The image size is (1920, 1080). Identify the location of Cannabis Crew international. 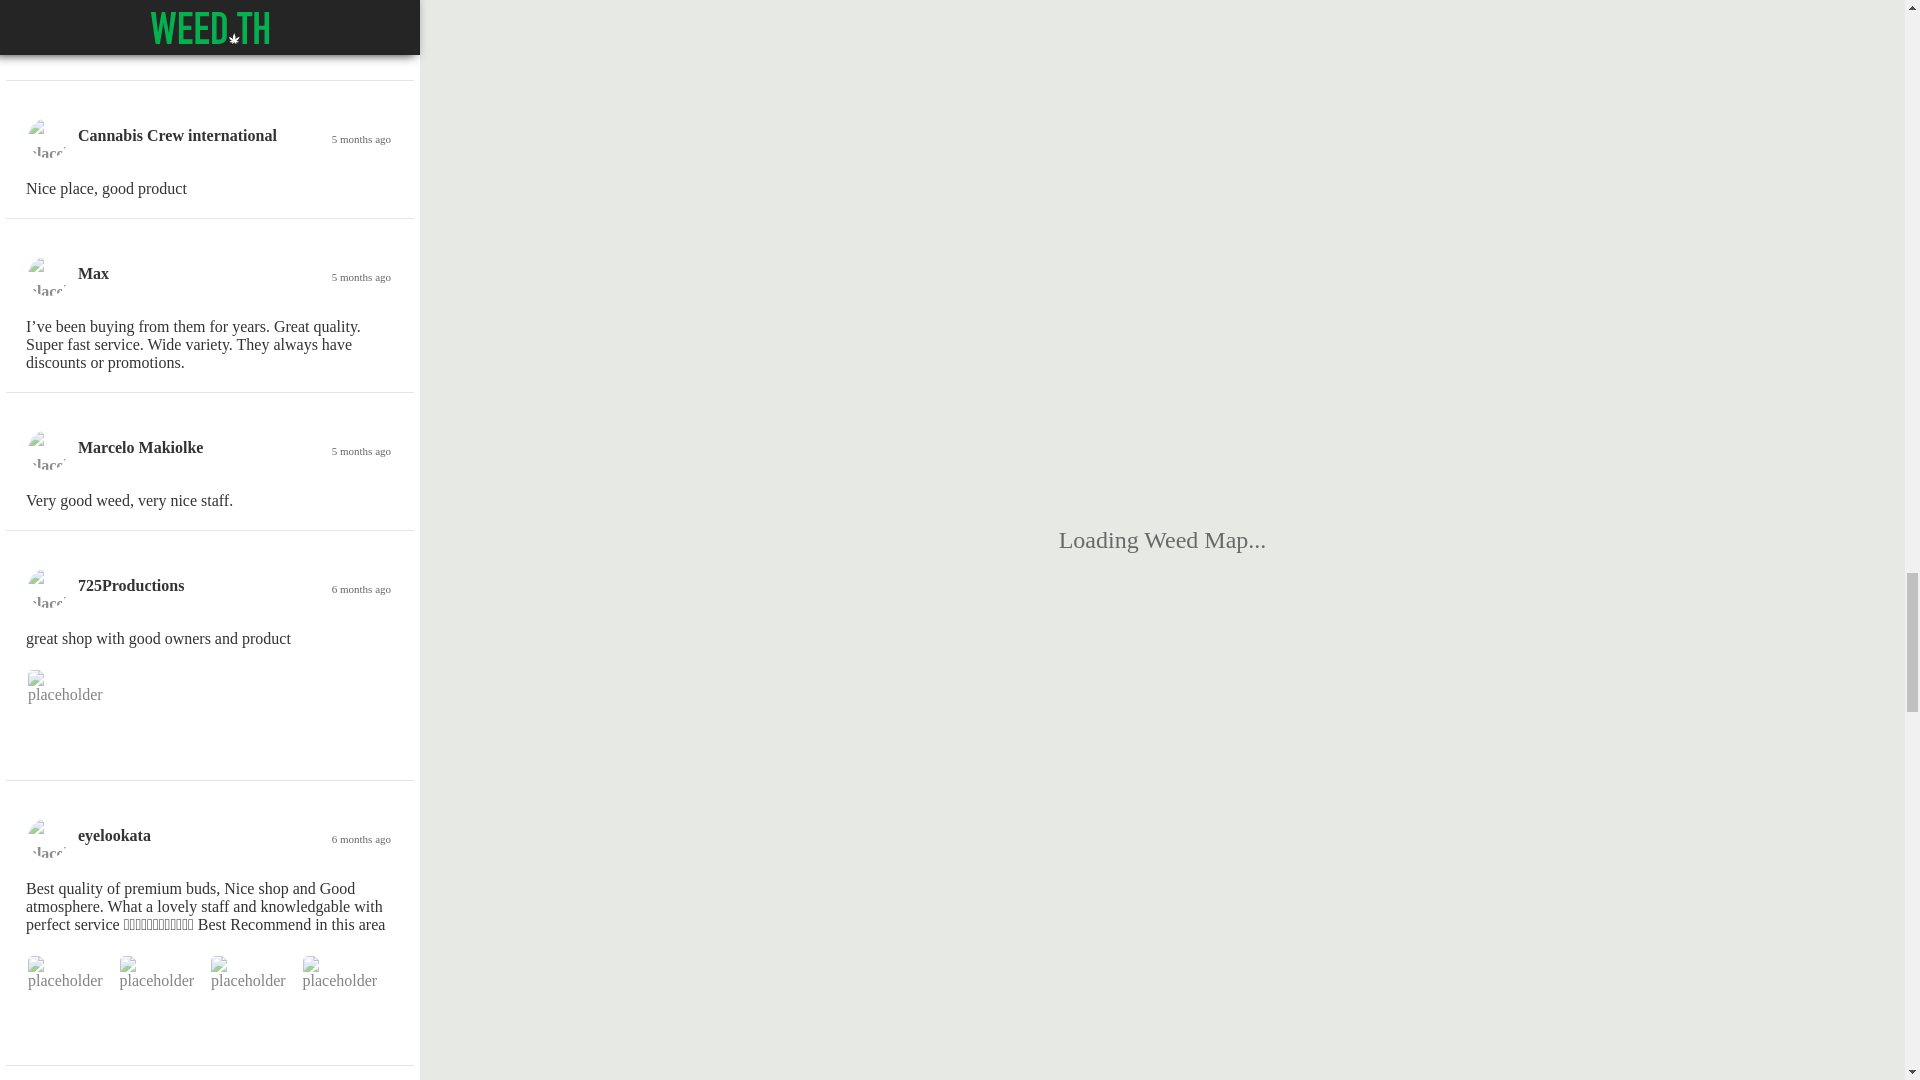
(177, 135).